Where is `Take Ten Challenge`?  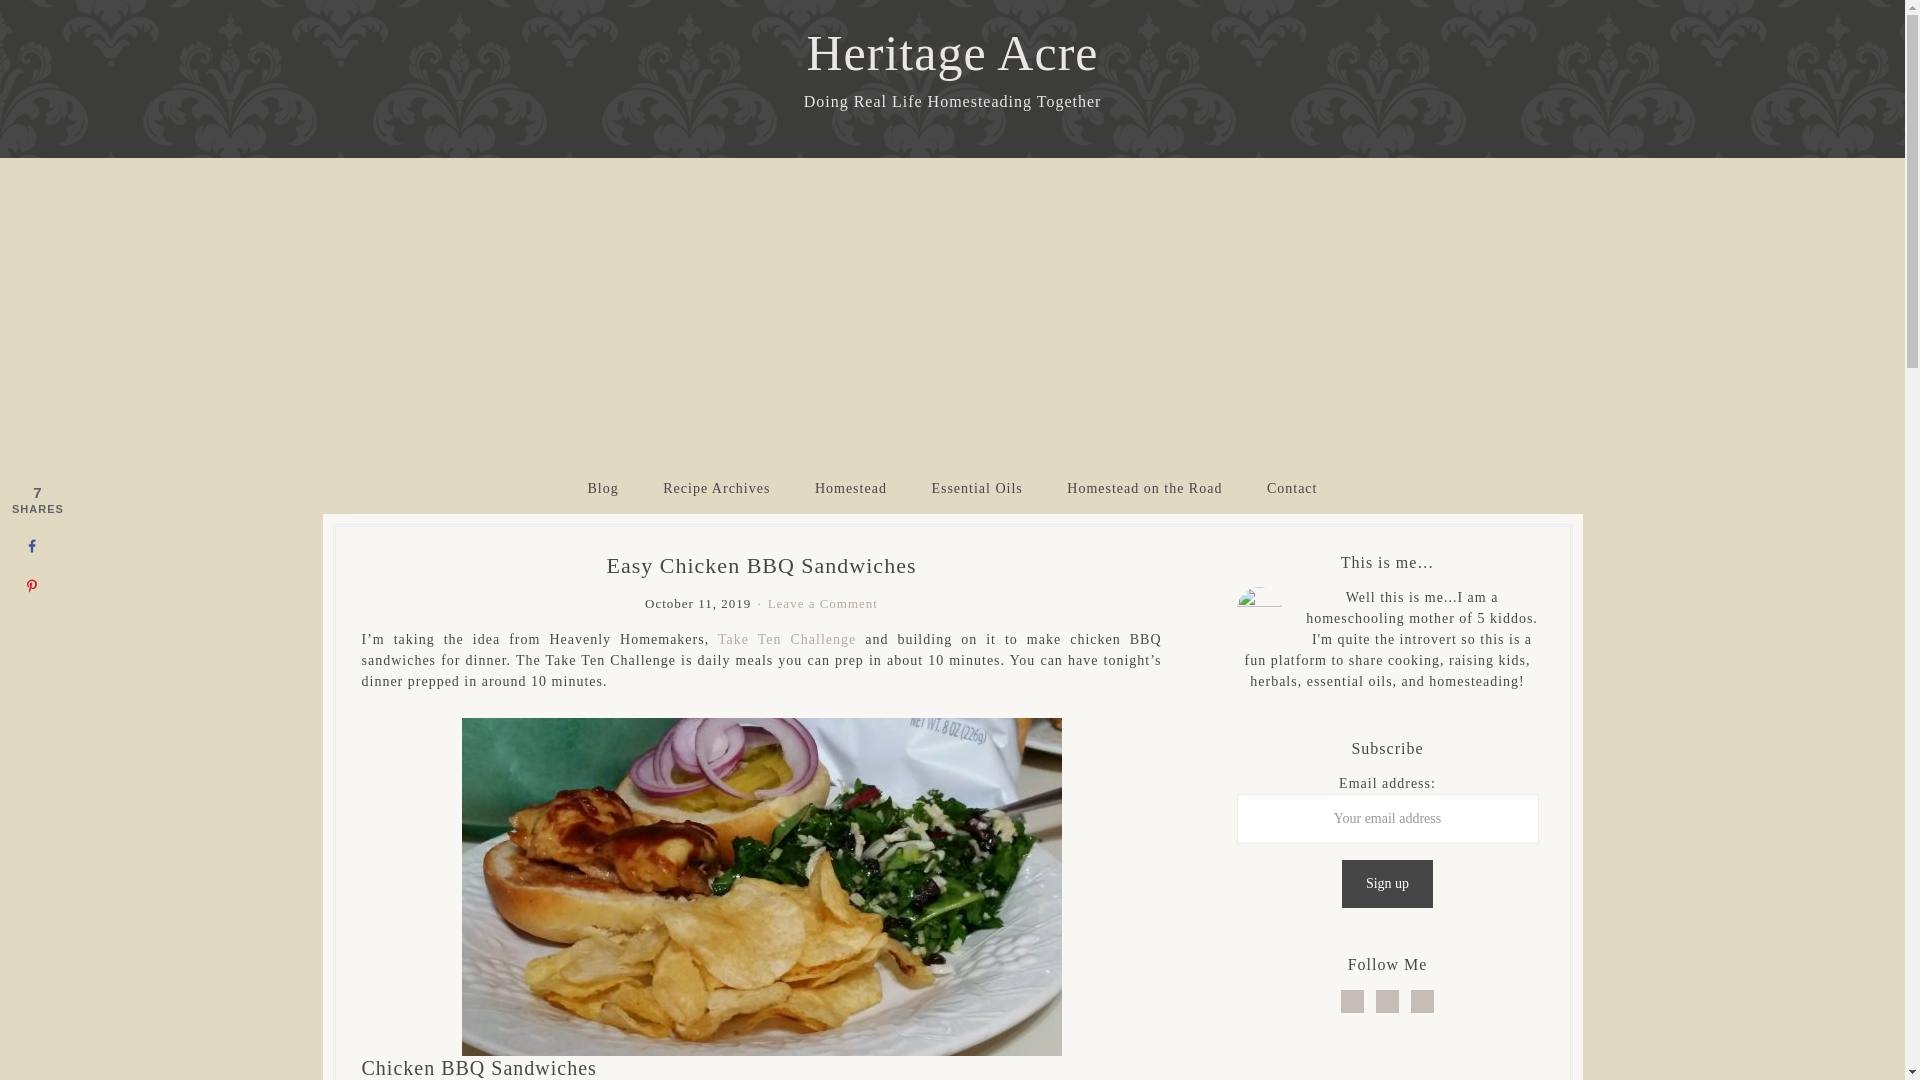 Take Ten Challenge is located at coordinates (787, 638).